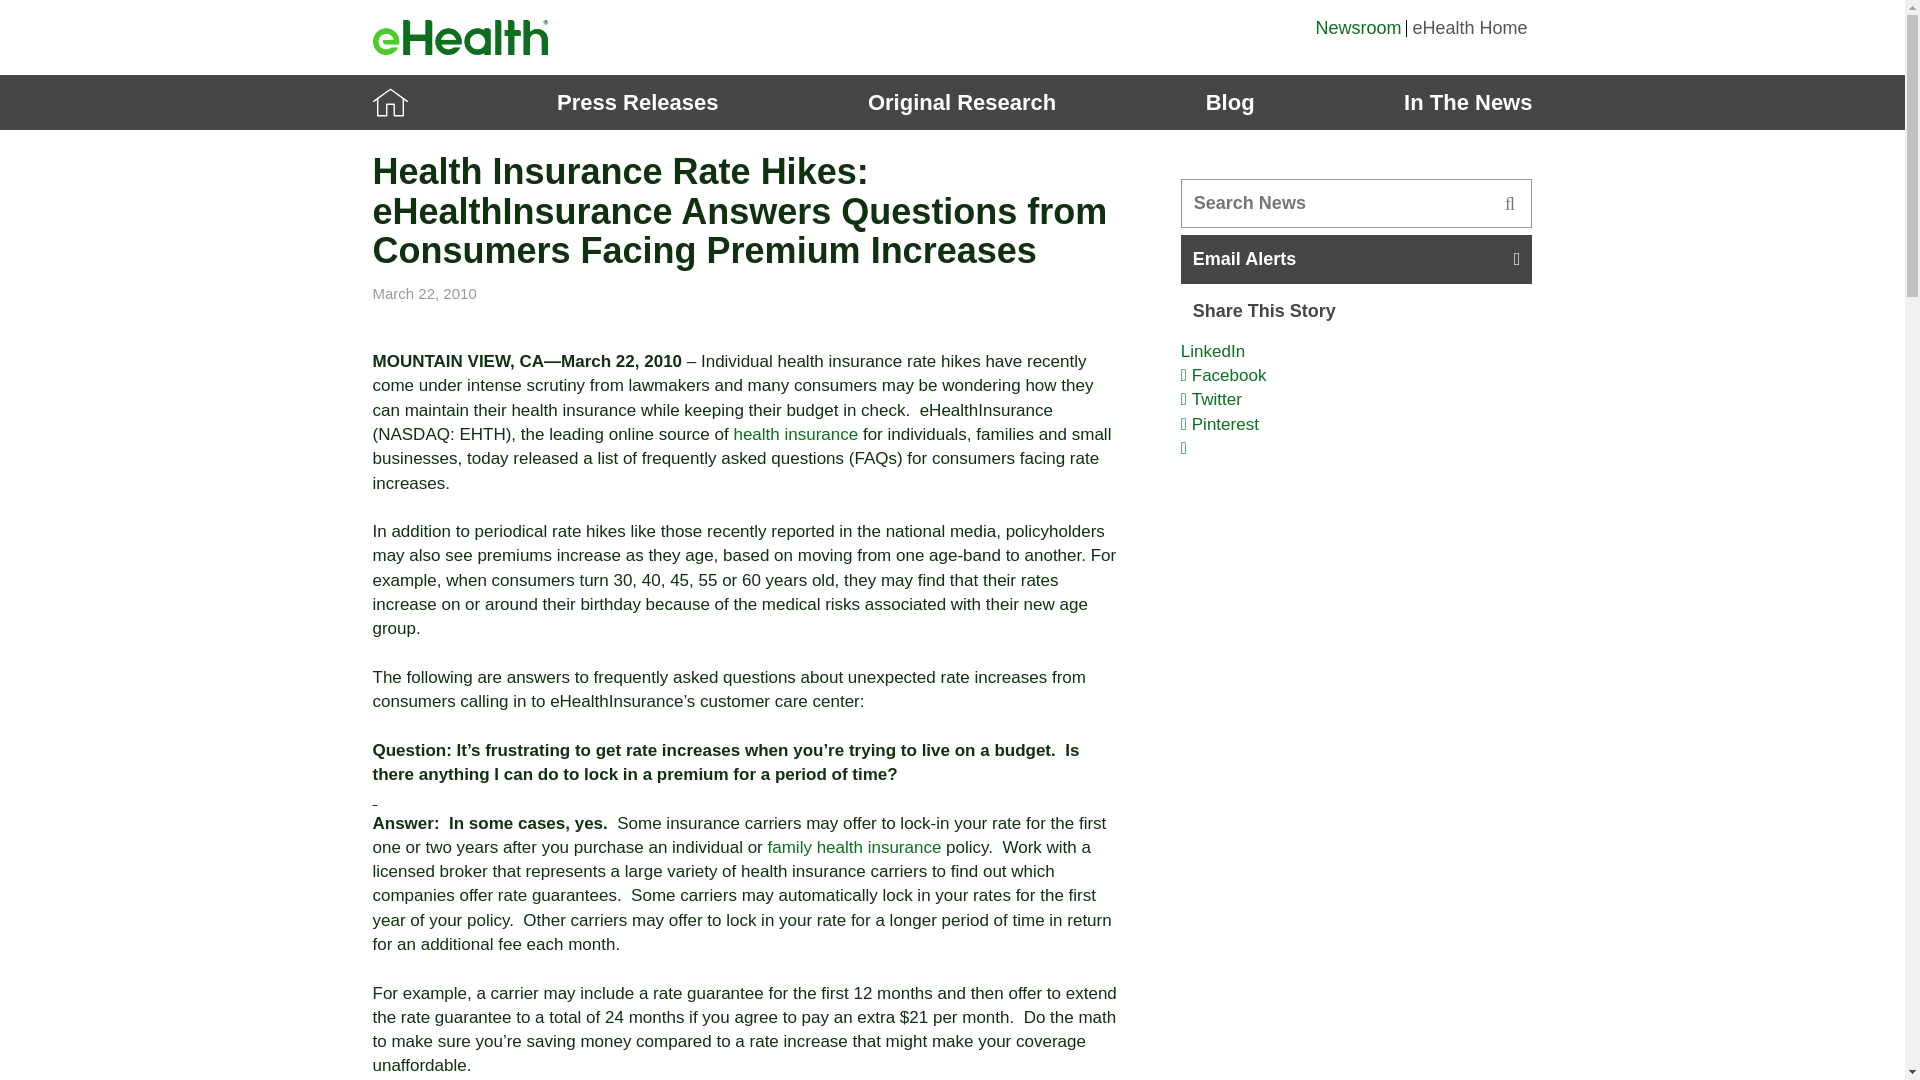  What do you see at coordinates (1224, 375) in the screenshot?
I see `Facebook` at bounding box center [1224, 375].